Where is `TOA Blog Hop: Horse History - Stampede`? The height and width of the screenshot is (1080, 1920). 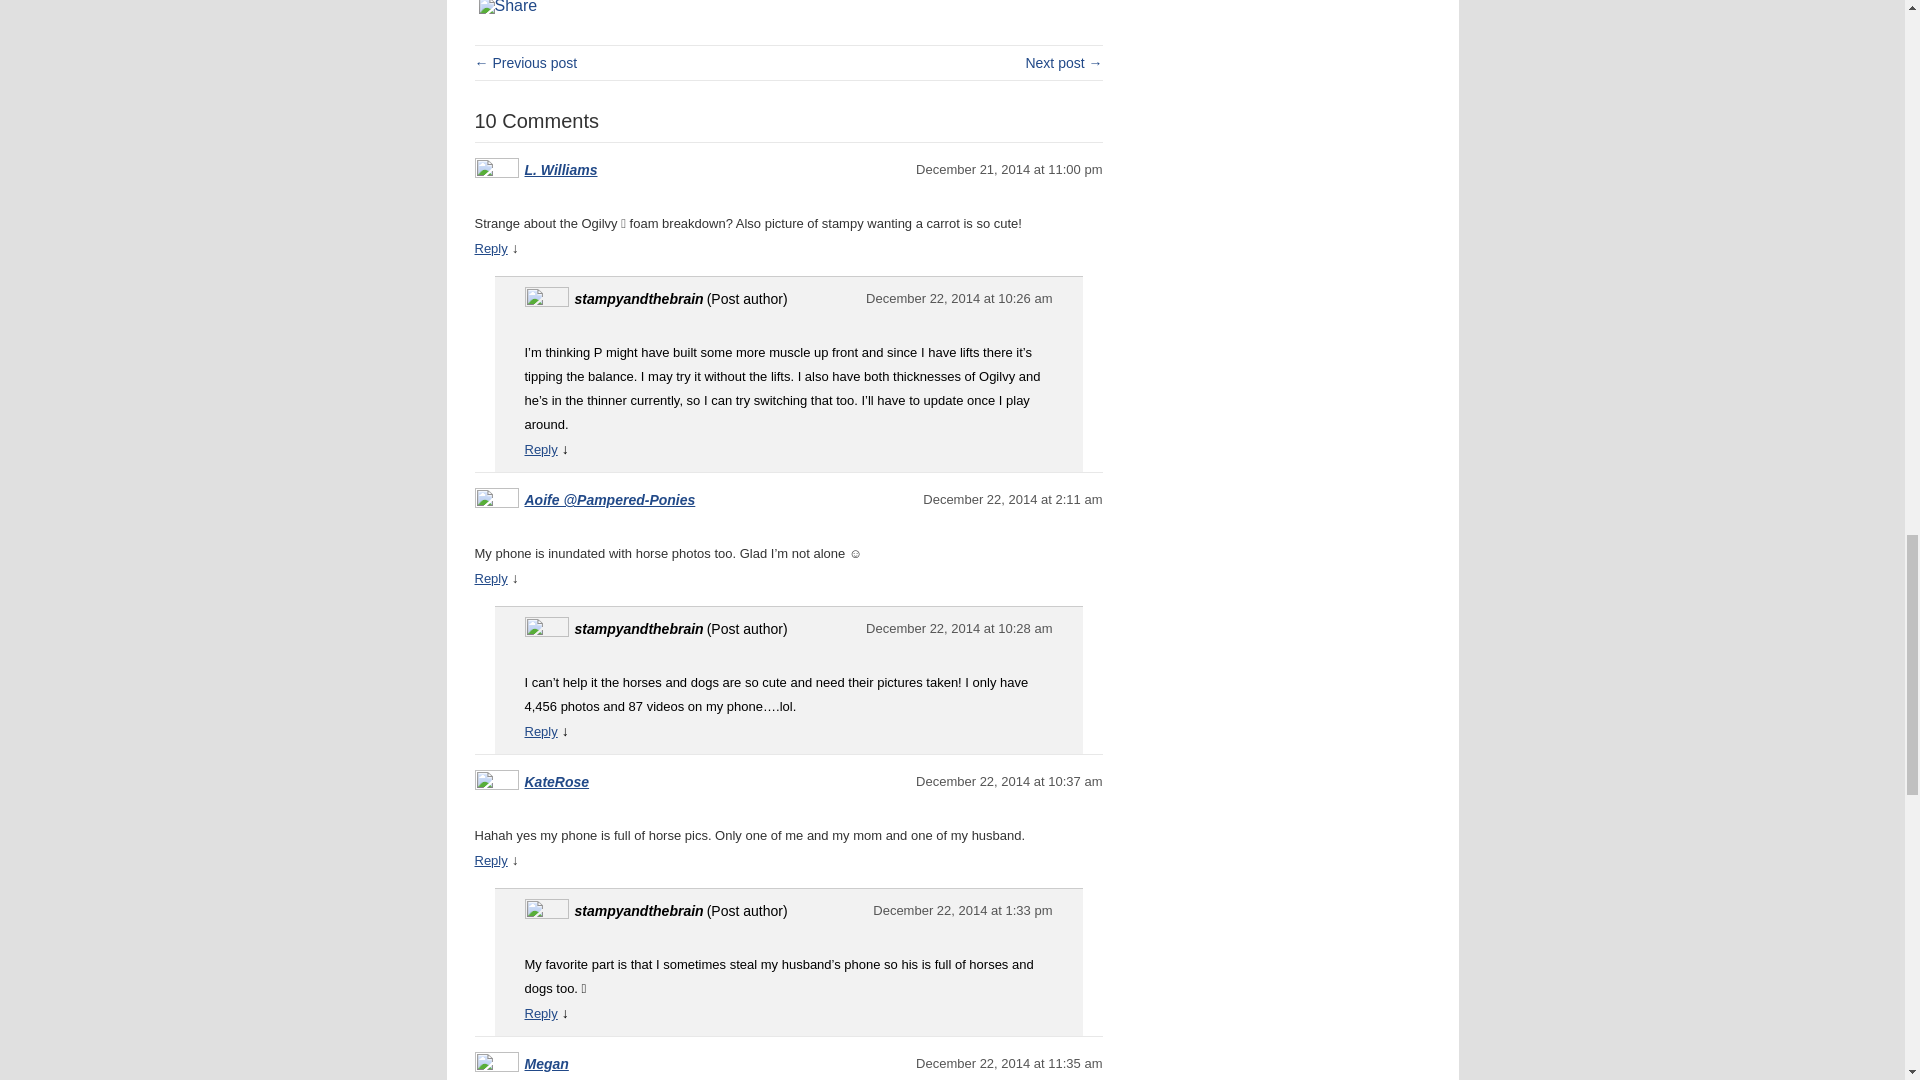
TOA Blog Hop: Horse History - Stampede is located at coordinates (1064, 63).